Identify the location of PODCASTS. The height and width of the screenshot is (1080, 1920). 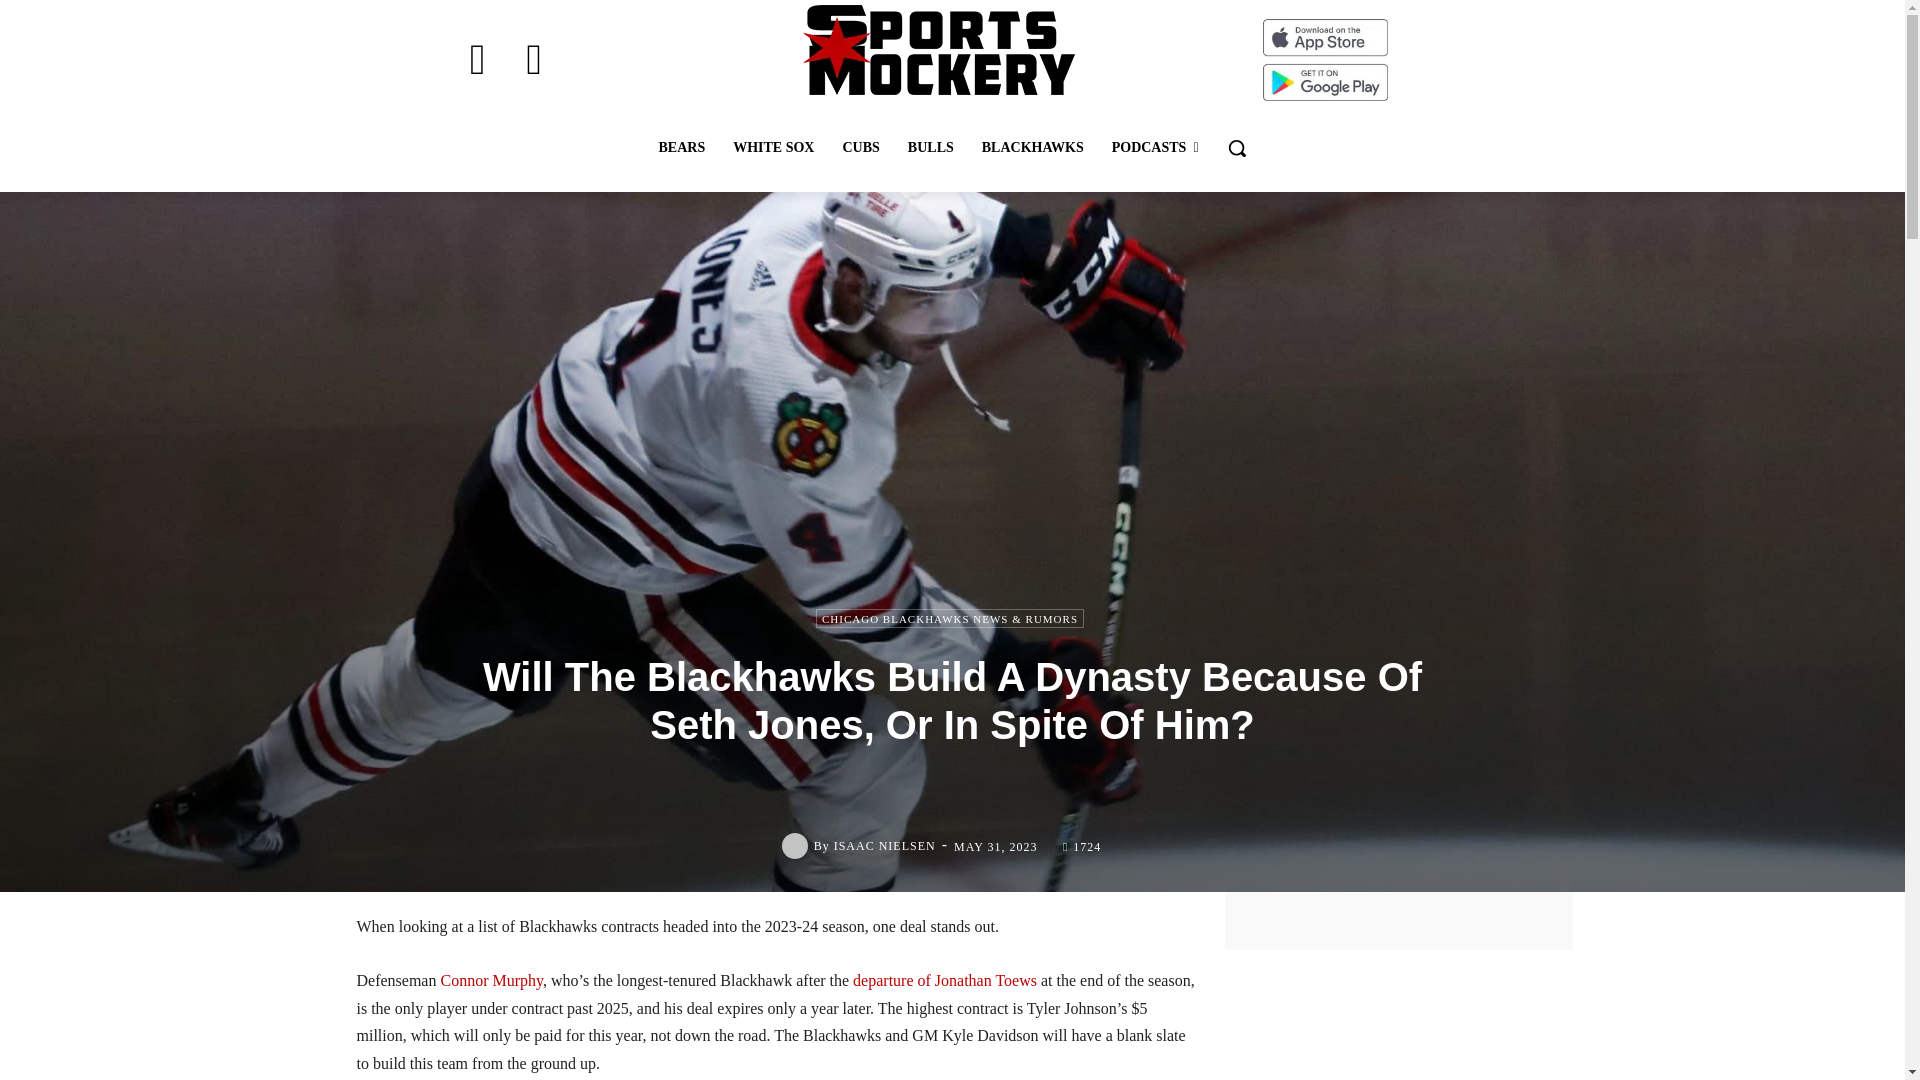
(1156, 148).